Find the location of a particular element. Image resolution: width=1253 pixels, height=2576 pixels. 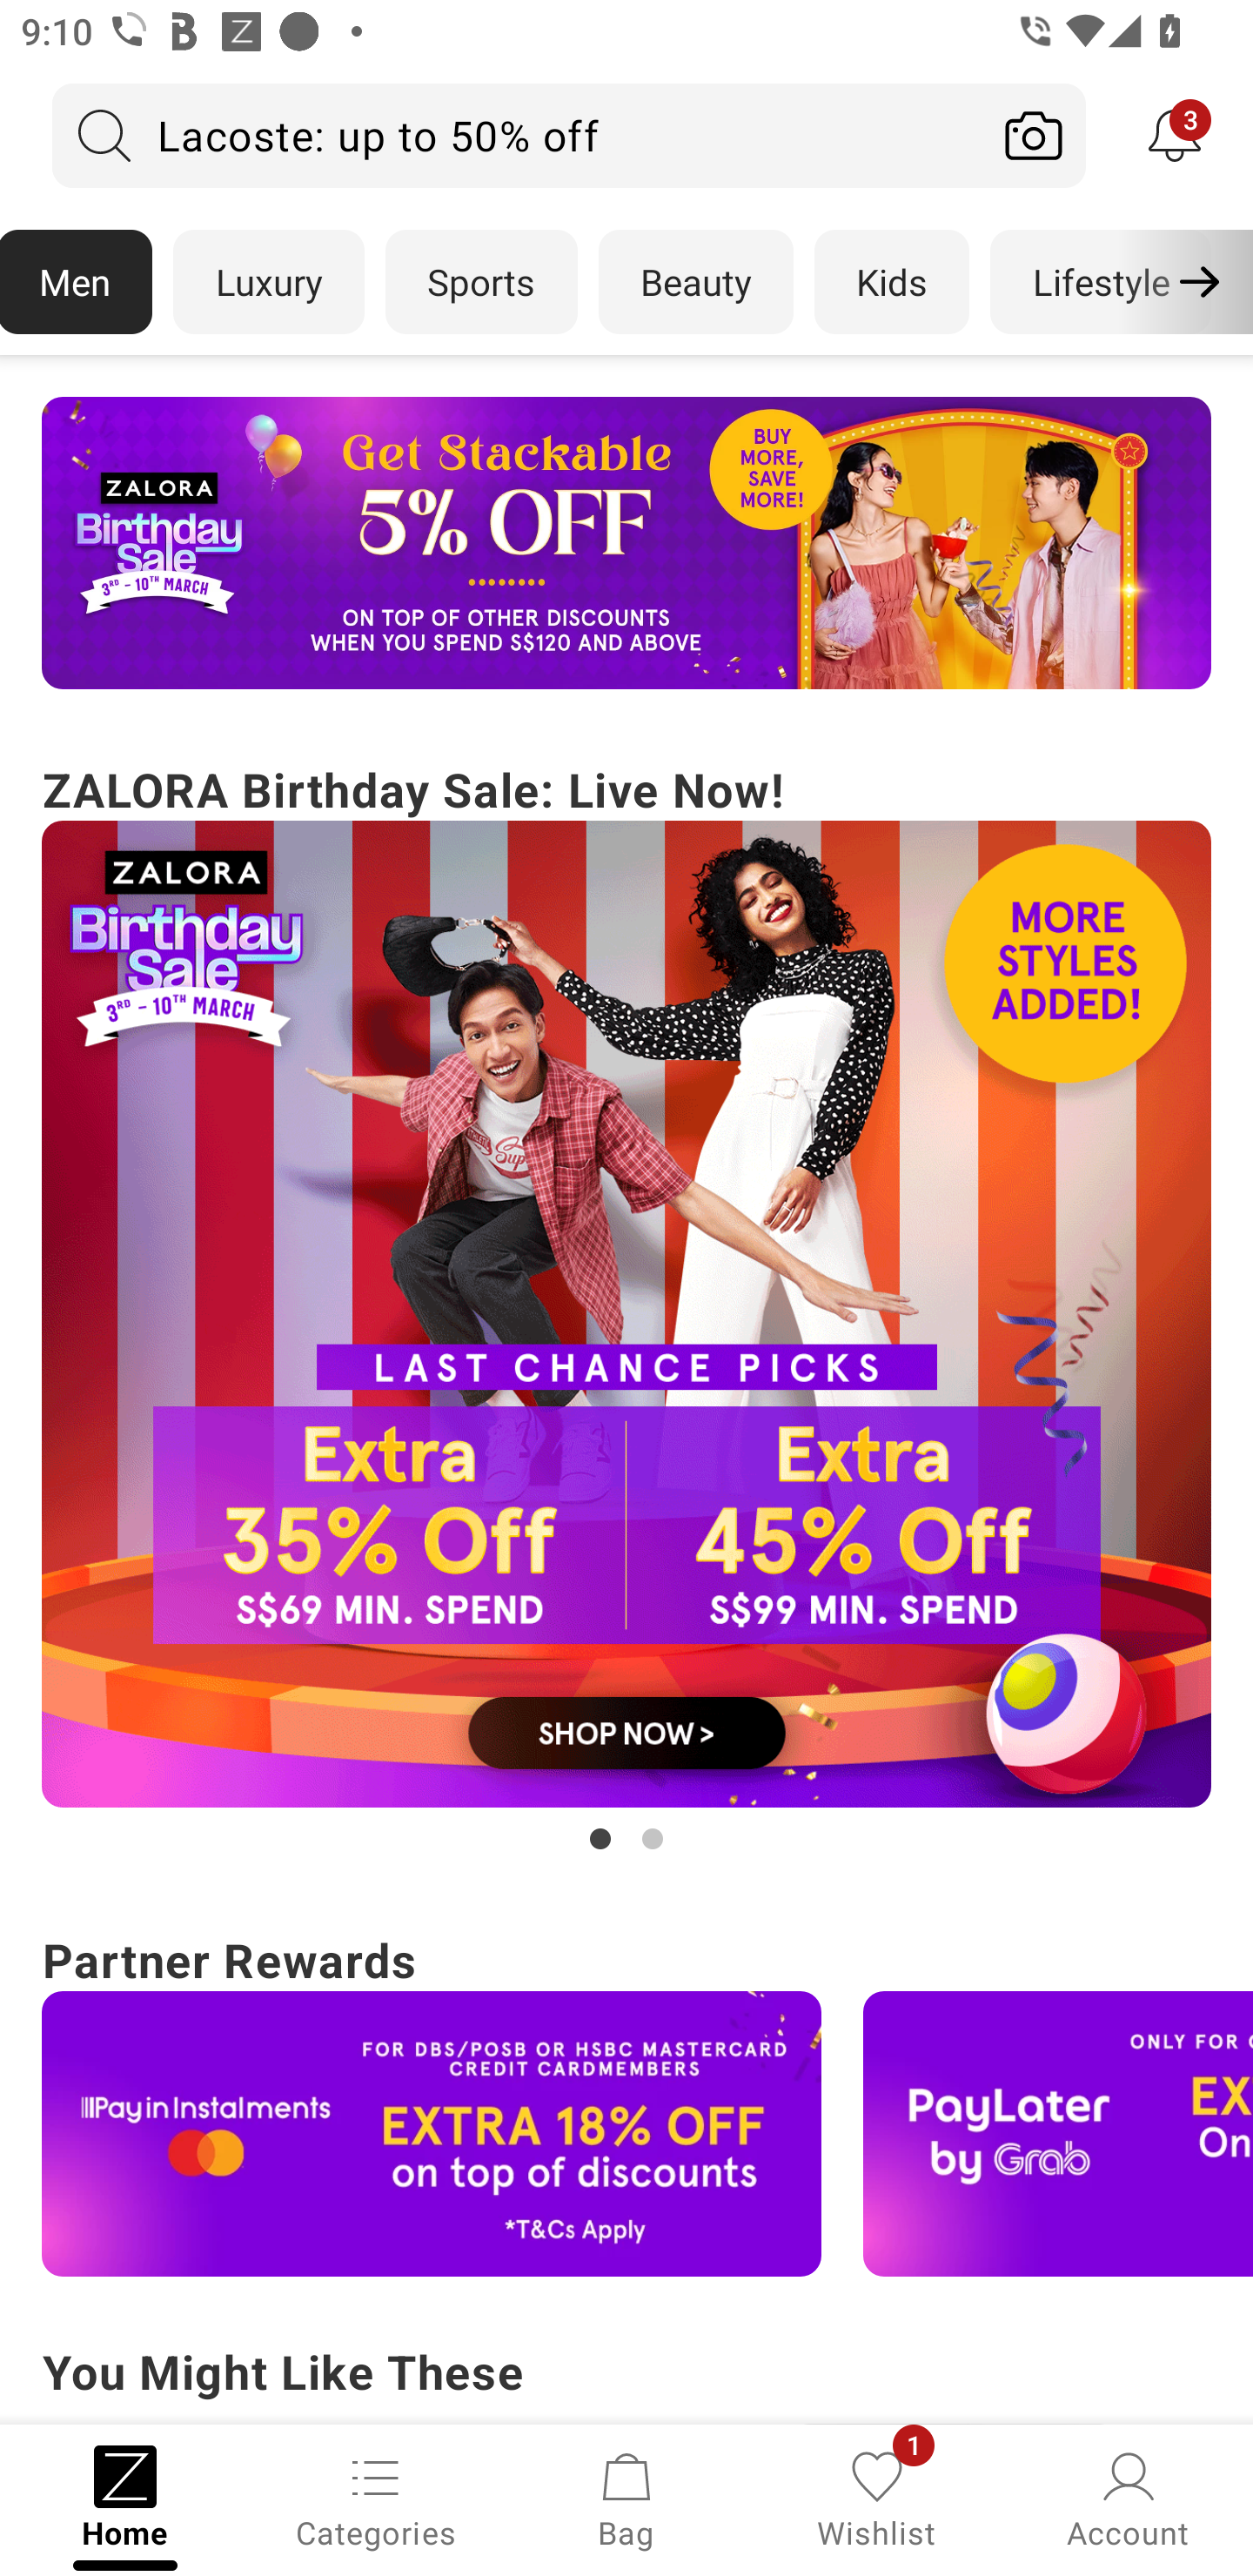

Account is located at coordinates (1128, 2498).